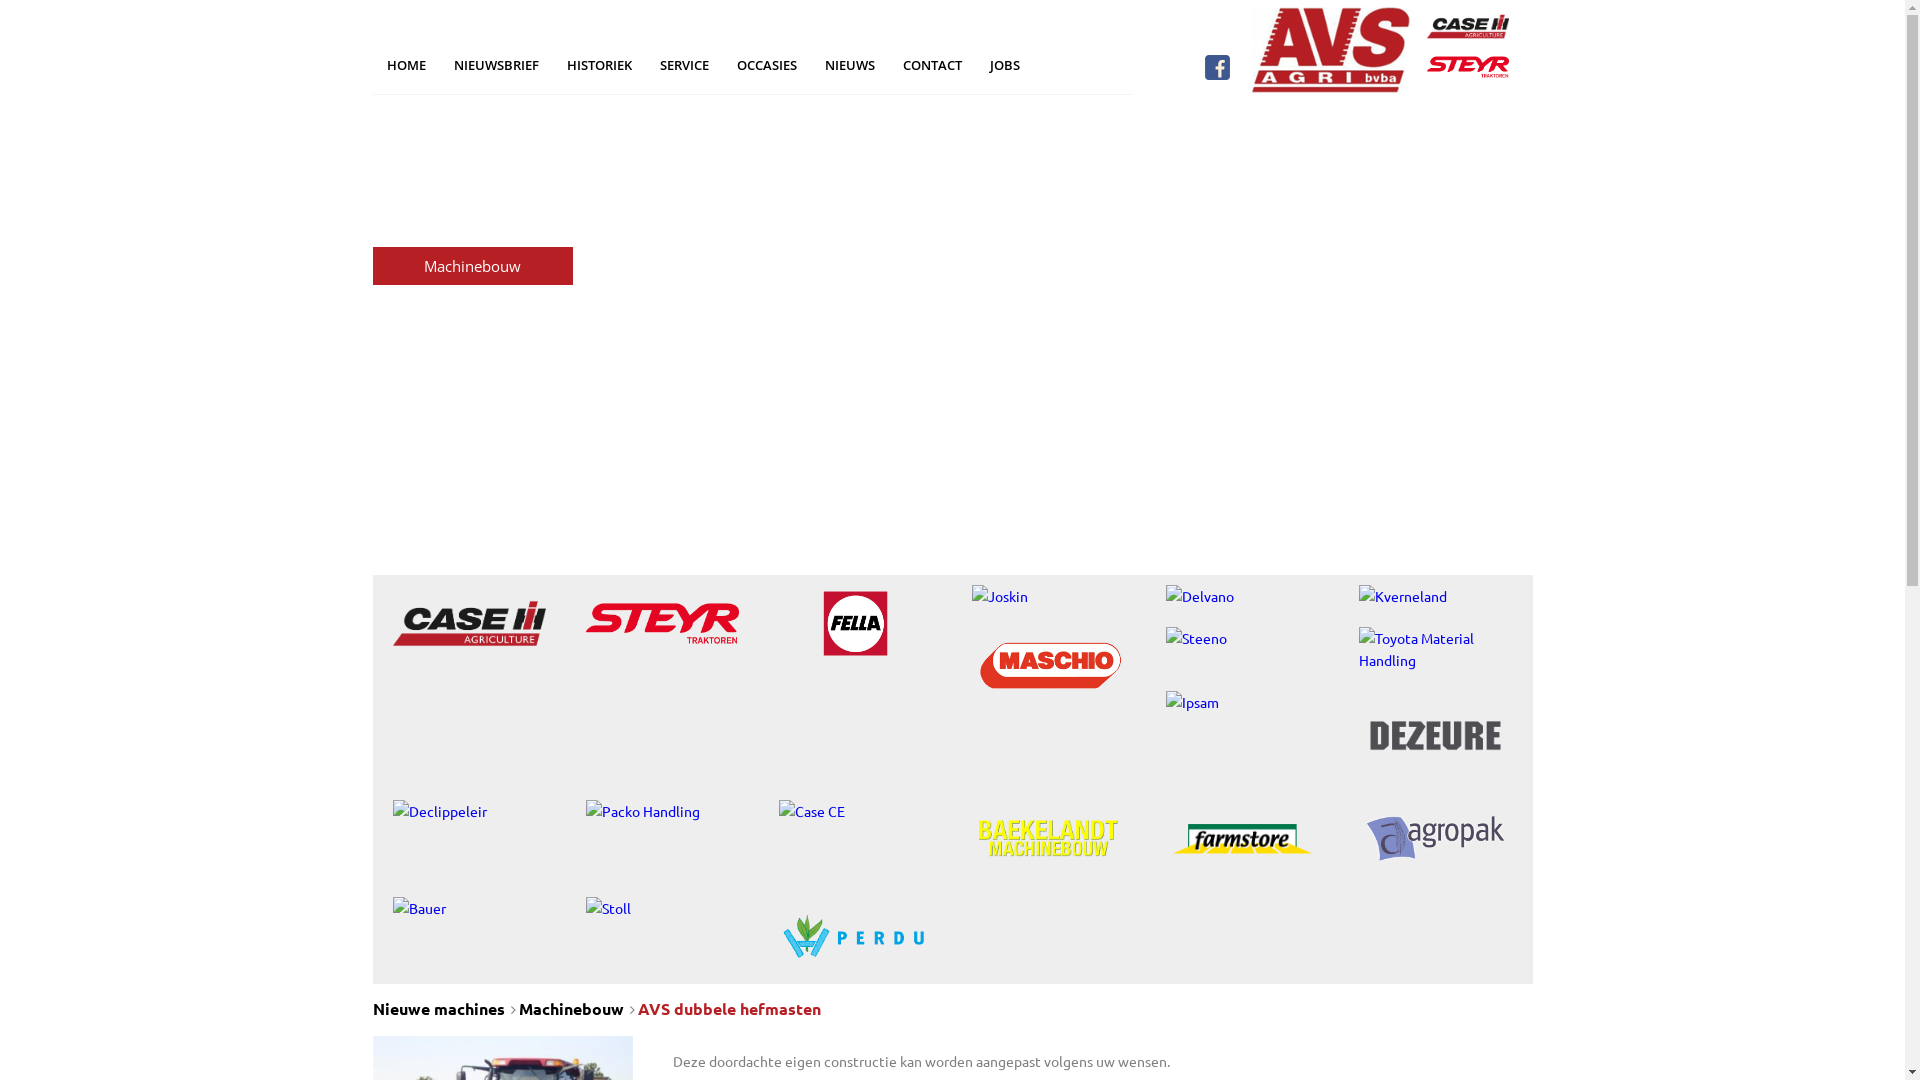  I want to click on Maschio, so click(1048, 666).